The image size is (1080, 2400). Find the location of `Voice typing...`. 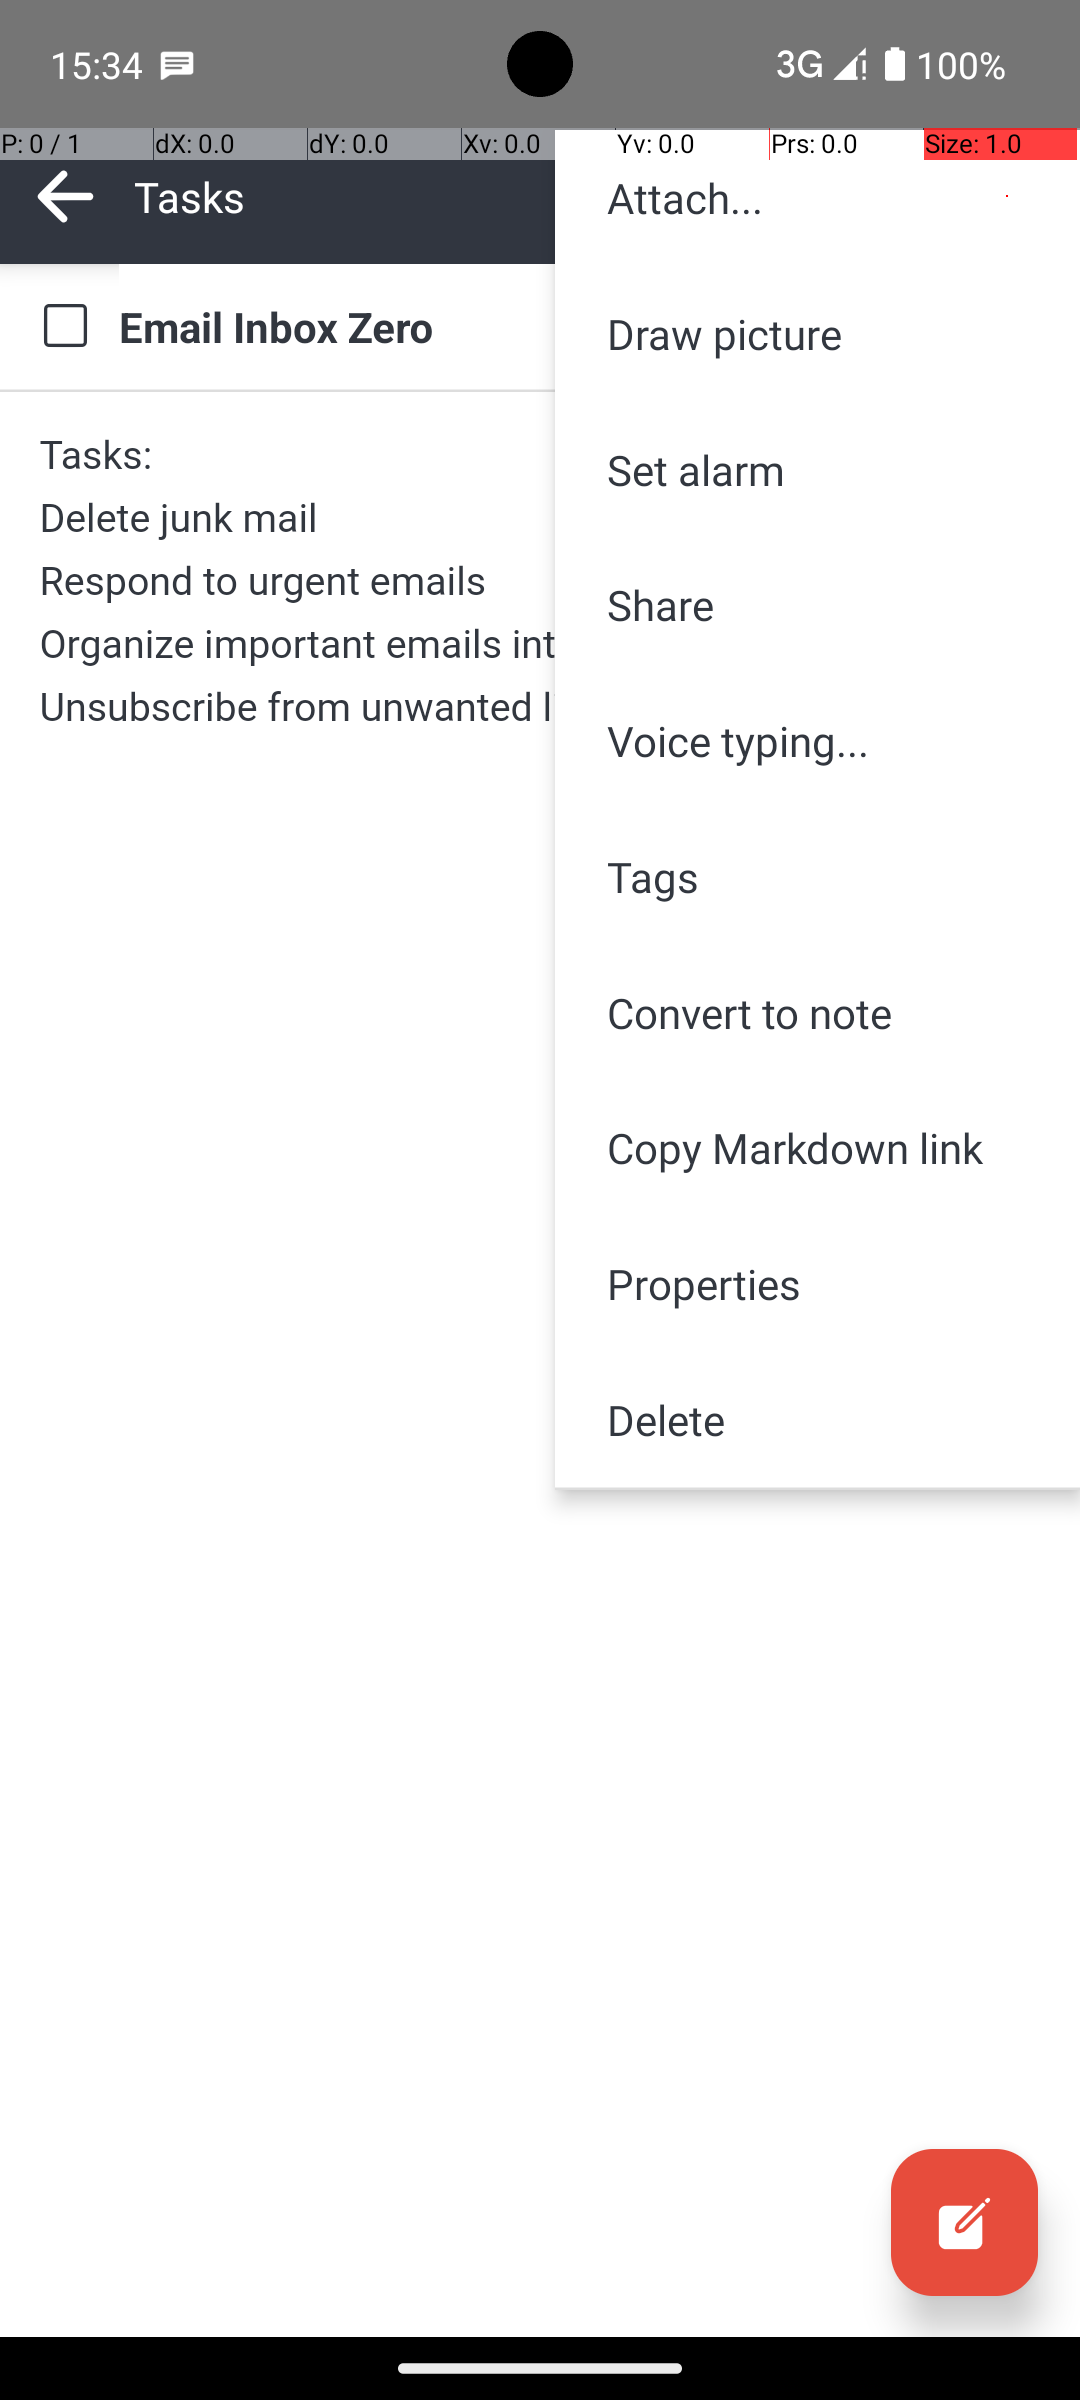

Voice typing... is located at coordinates (818, 741).